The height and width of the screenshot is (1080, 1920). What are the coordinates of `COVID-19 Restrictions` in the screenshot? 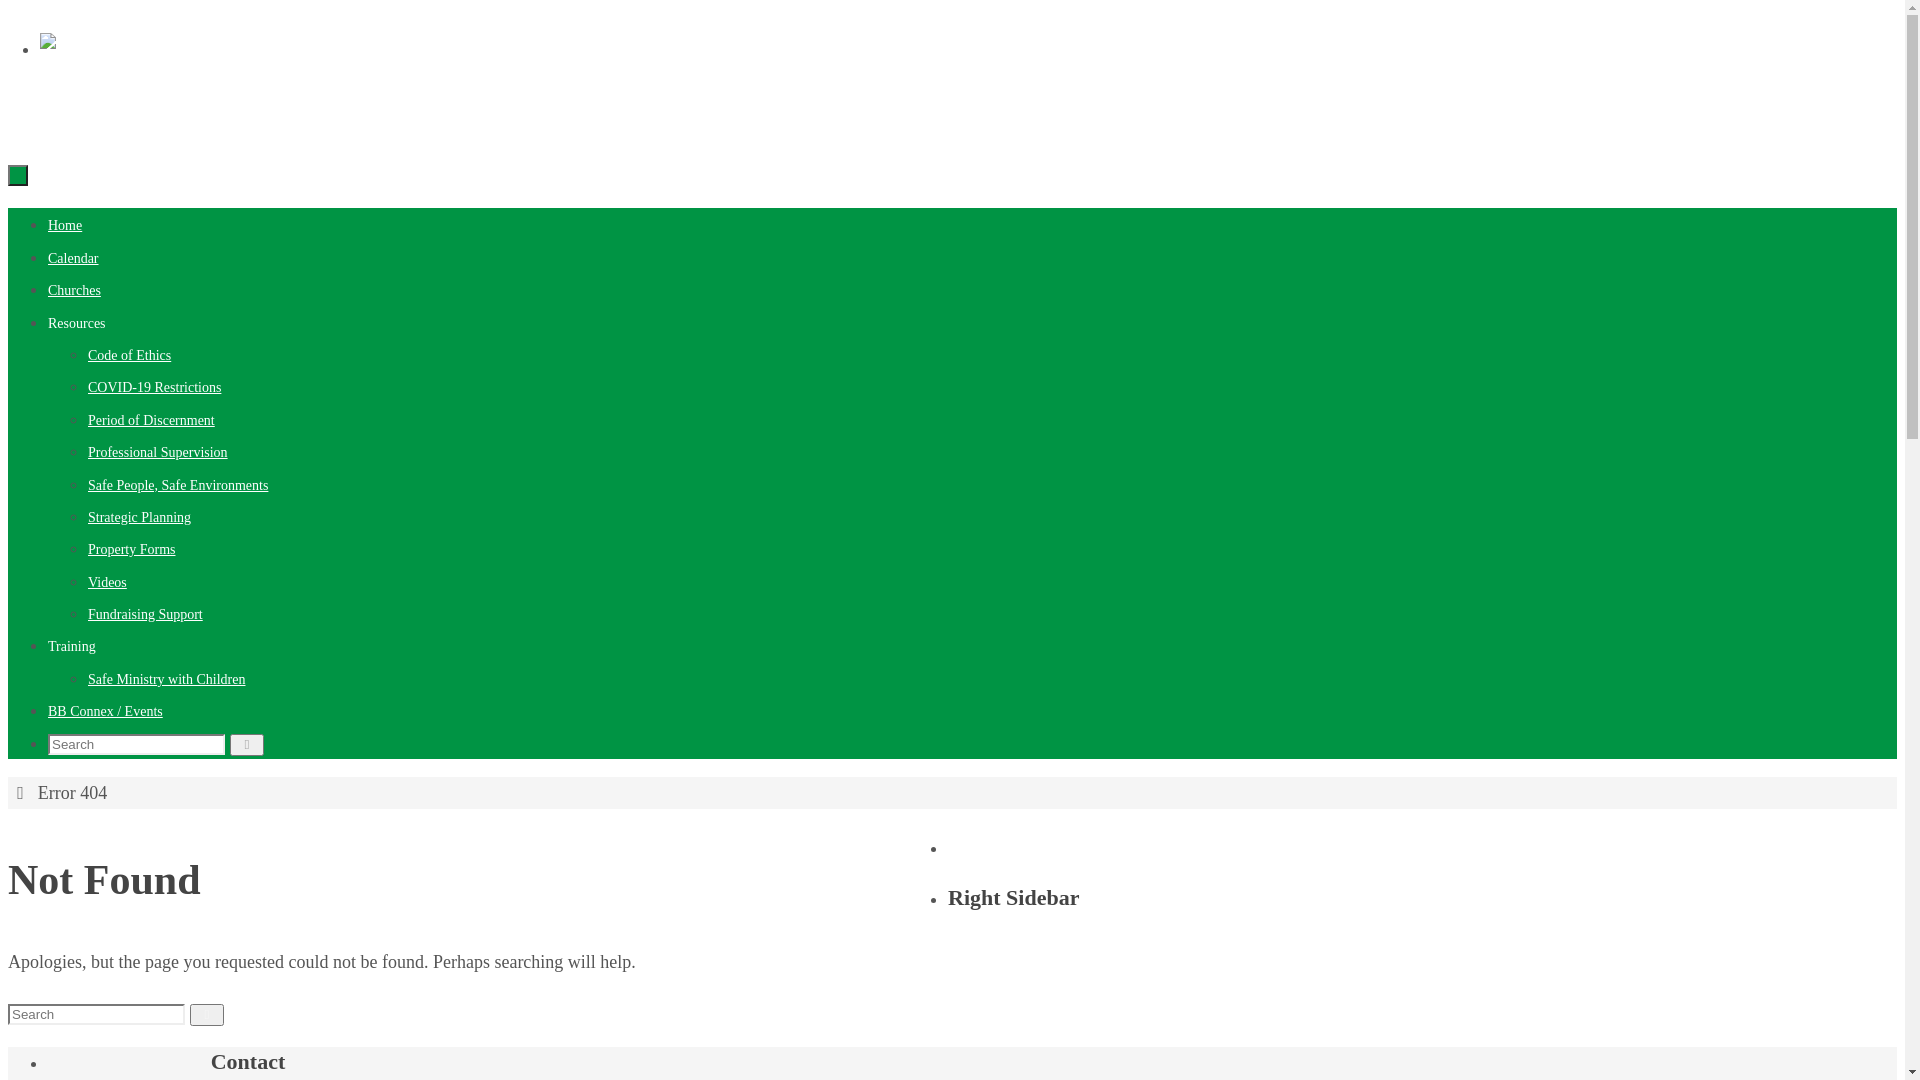 It's located at (154, 388).